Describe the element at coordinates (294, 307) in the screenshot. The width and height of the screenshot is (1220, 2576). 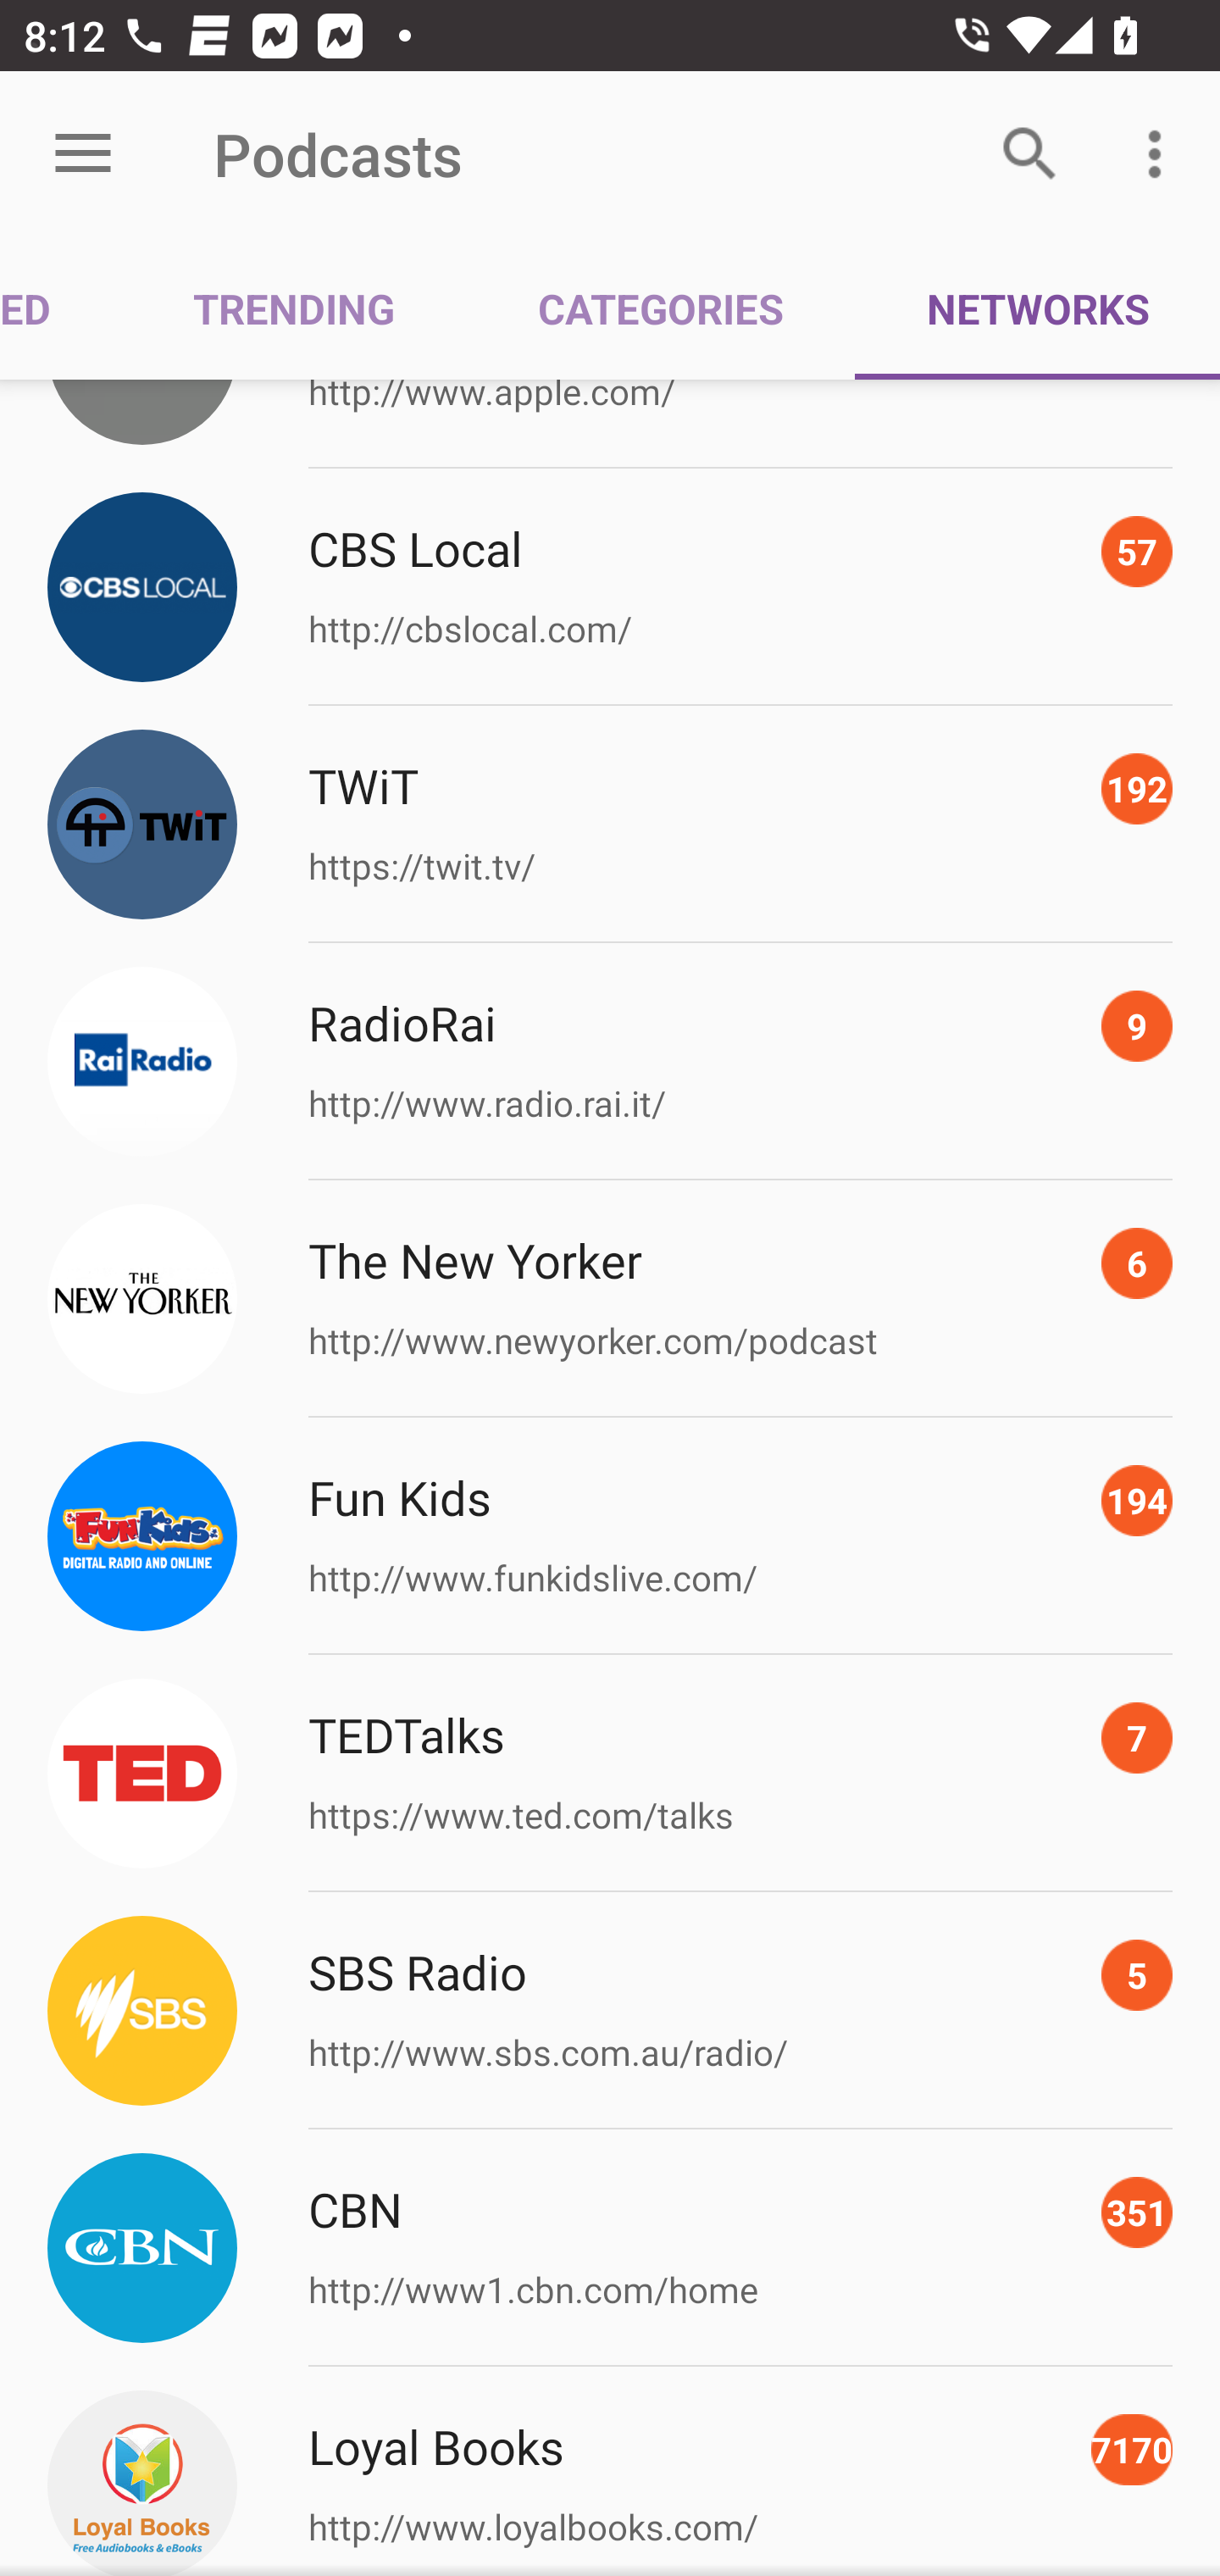
I see `TRENDING` at that location.